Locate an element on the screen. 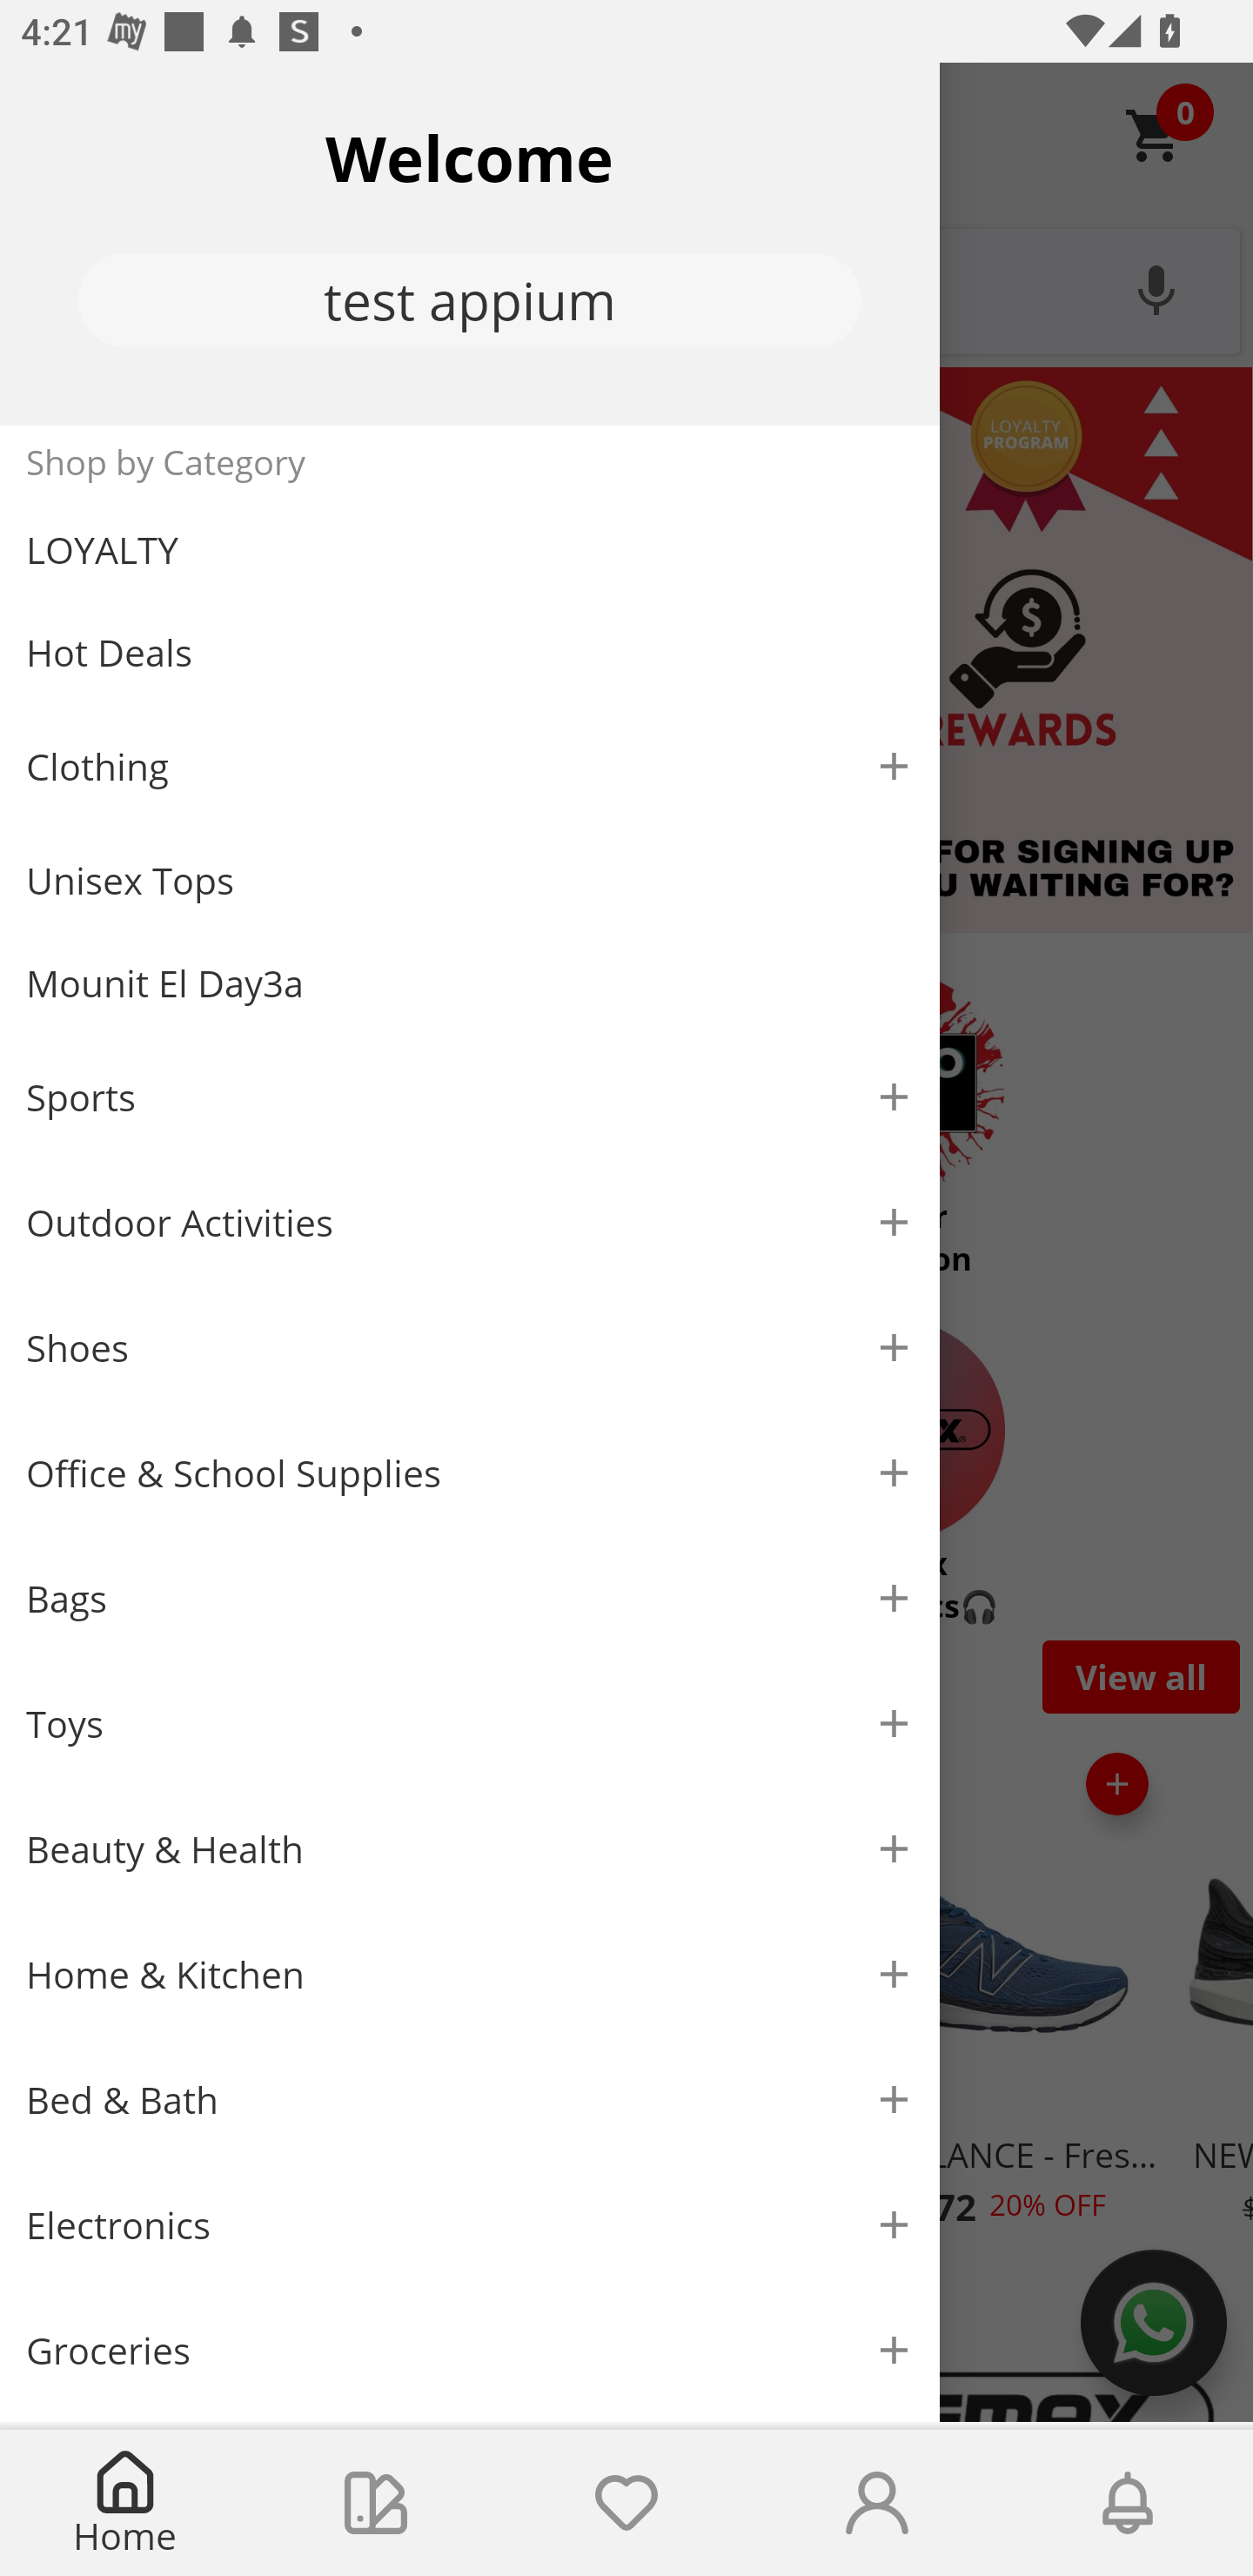  Hot Deals is located at coordinates (470, 651).